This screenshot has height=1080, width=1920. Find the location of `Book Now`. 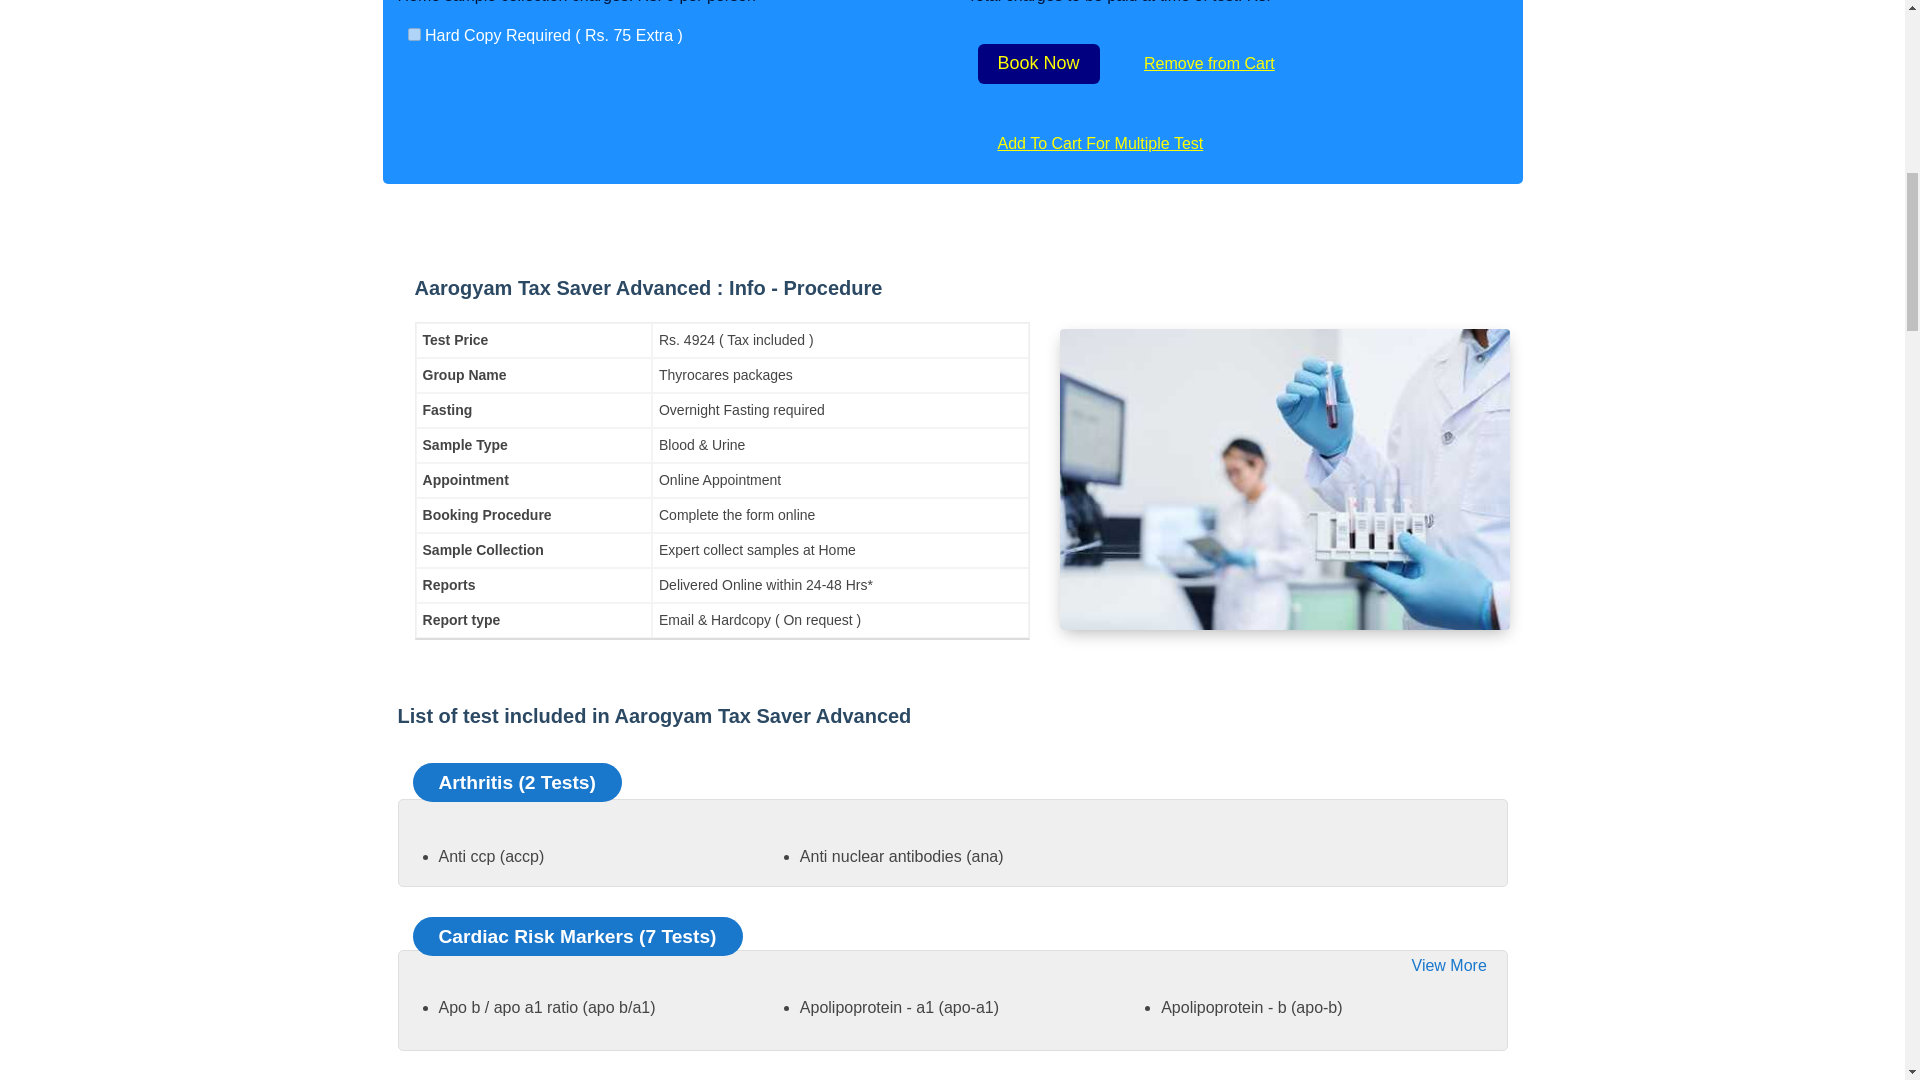

Book Now is located at coordinates (1038, 64).